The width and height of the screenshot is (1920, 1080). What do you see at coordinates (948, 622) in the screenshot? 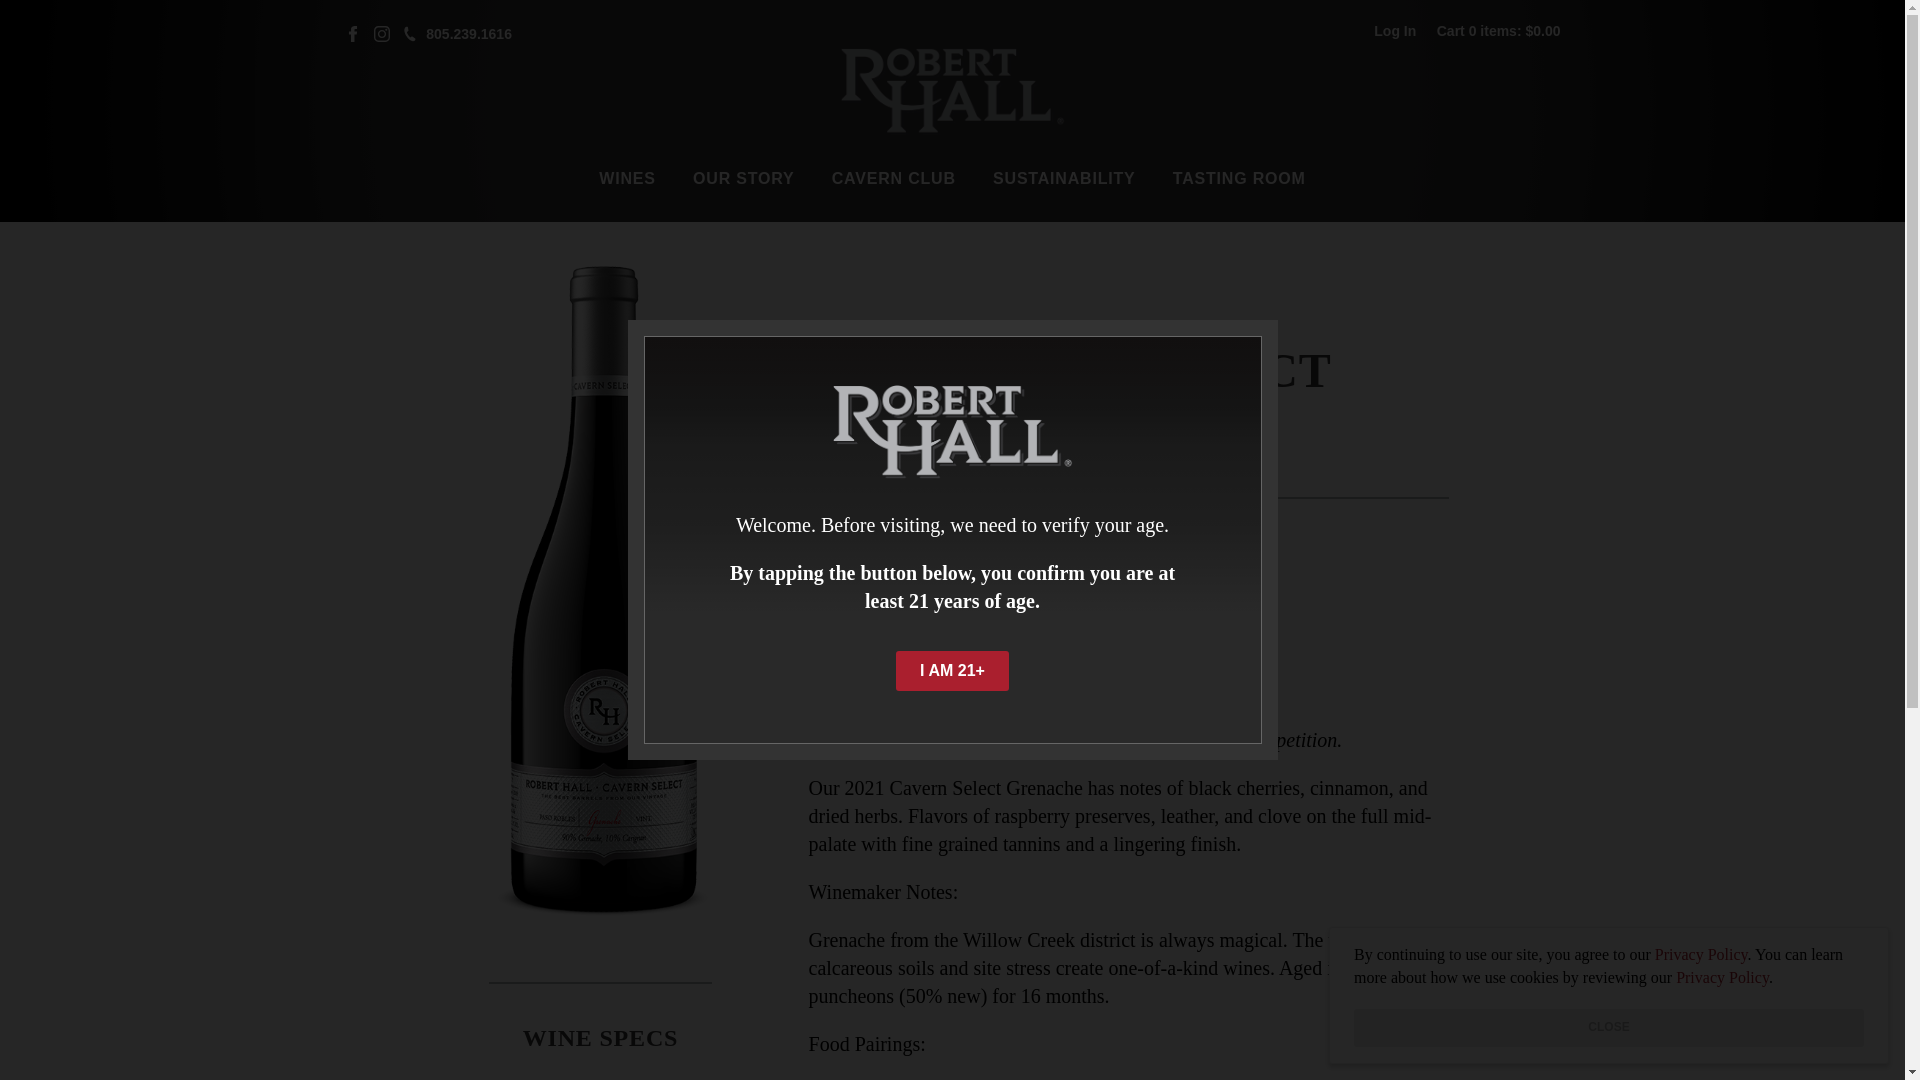
I see `ADD TO CART` at bounding box center [948, 622].